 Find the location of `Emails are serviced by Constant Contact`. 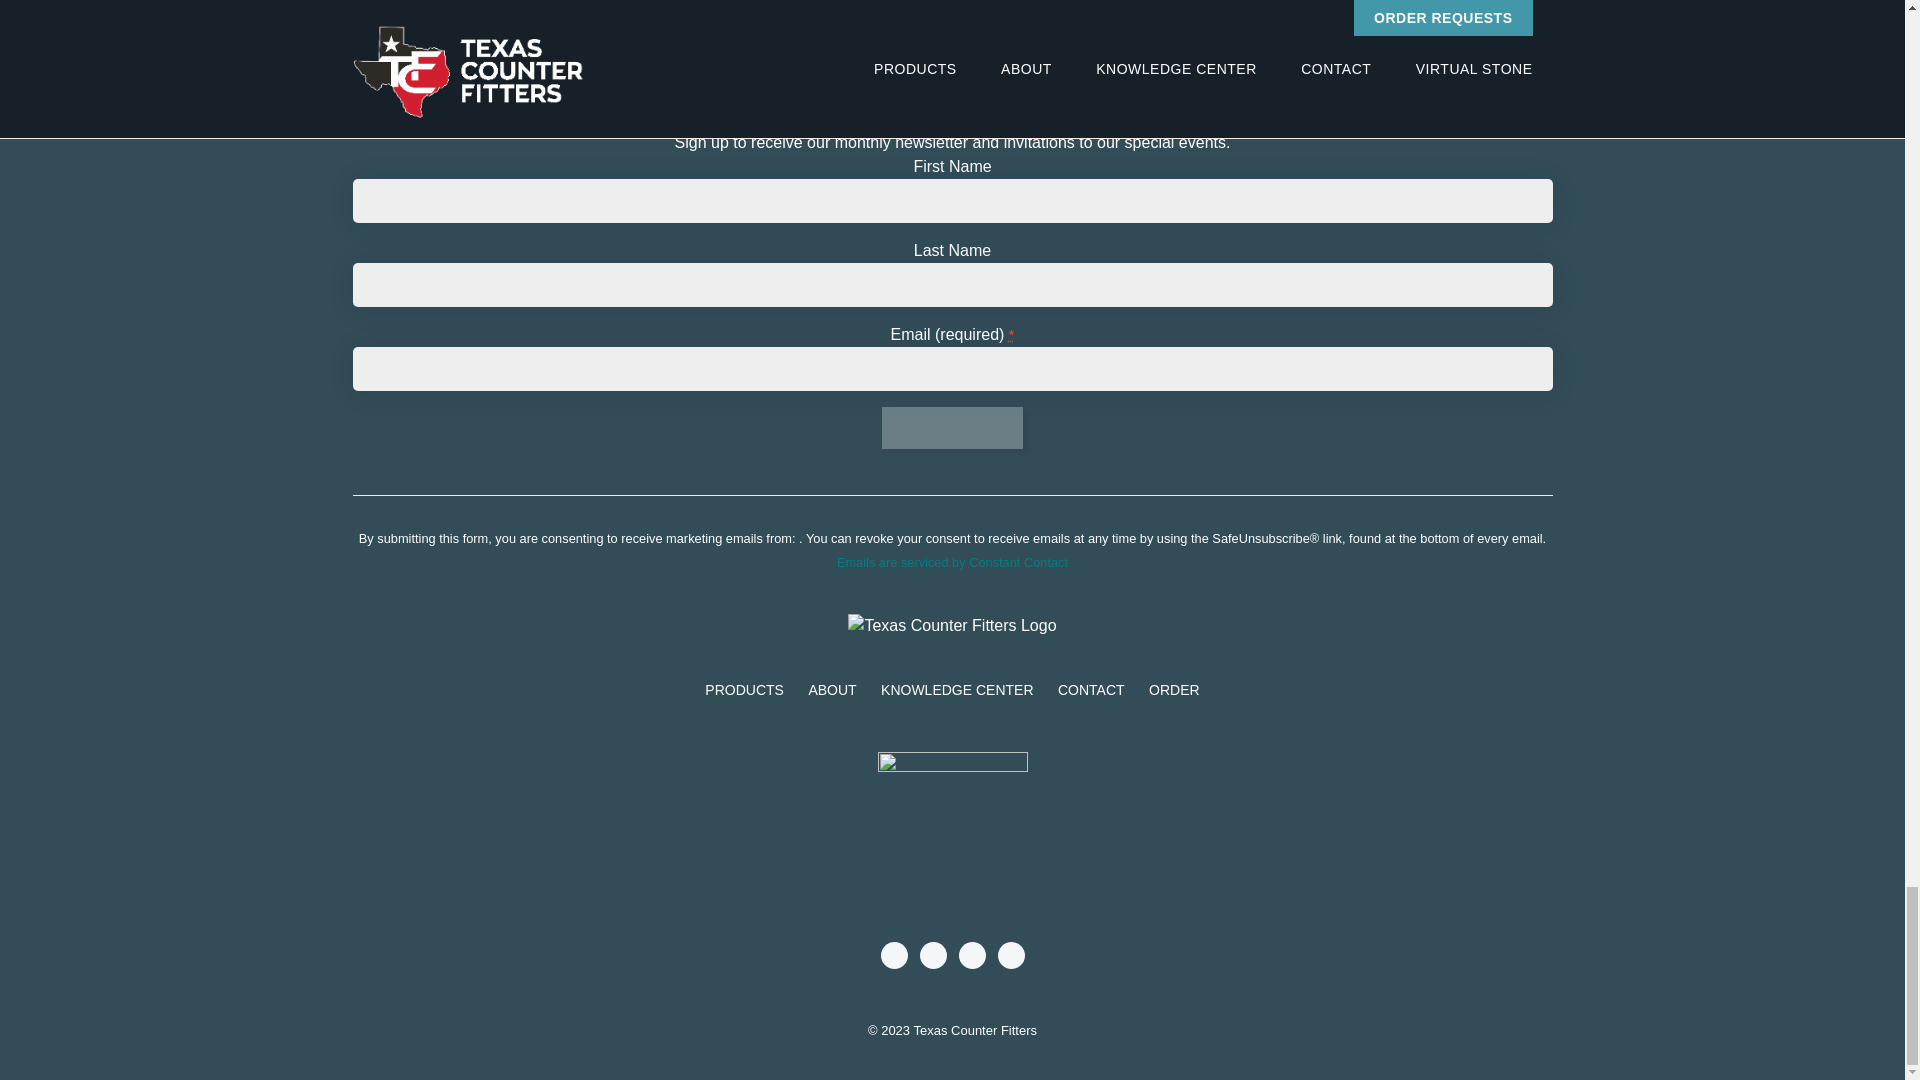

Emails are serviced by Constant Contact is located at coordinates (952, 562).